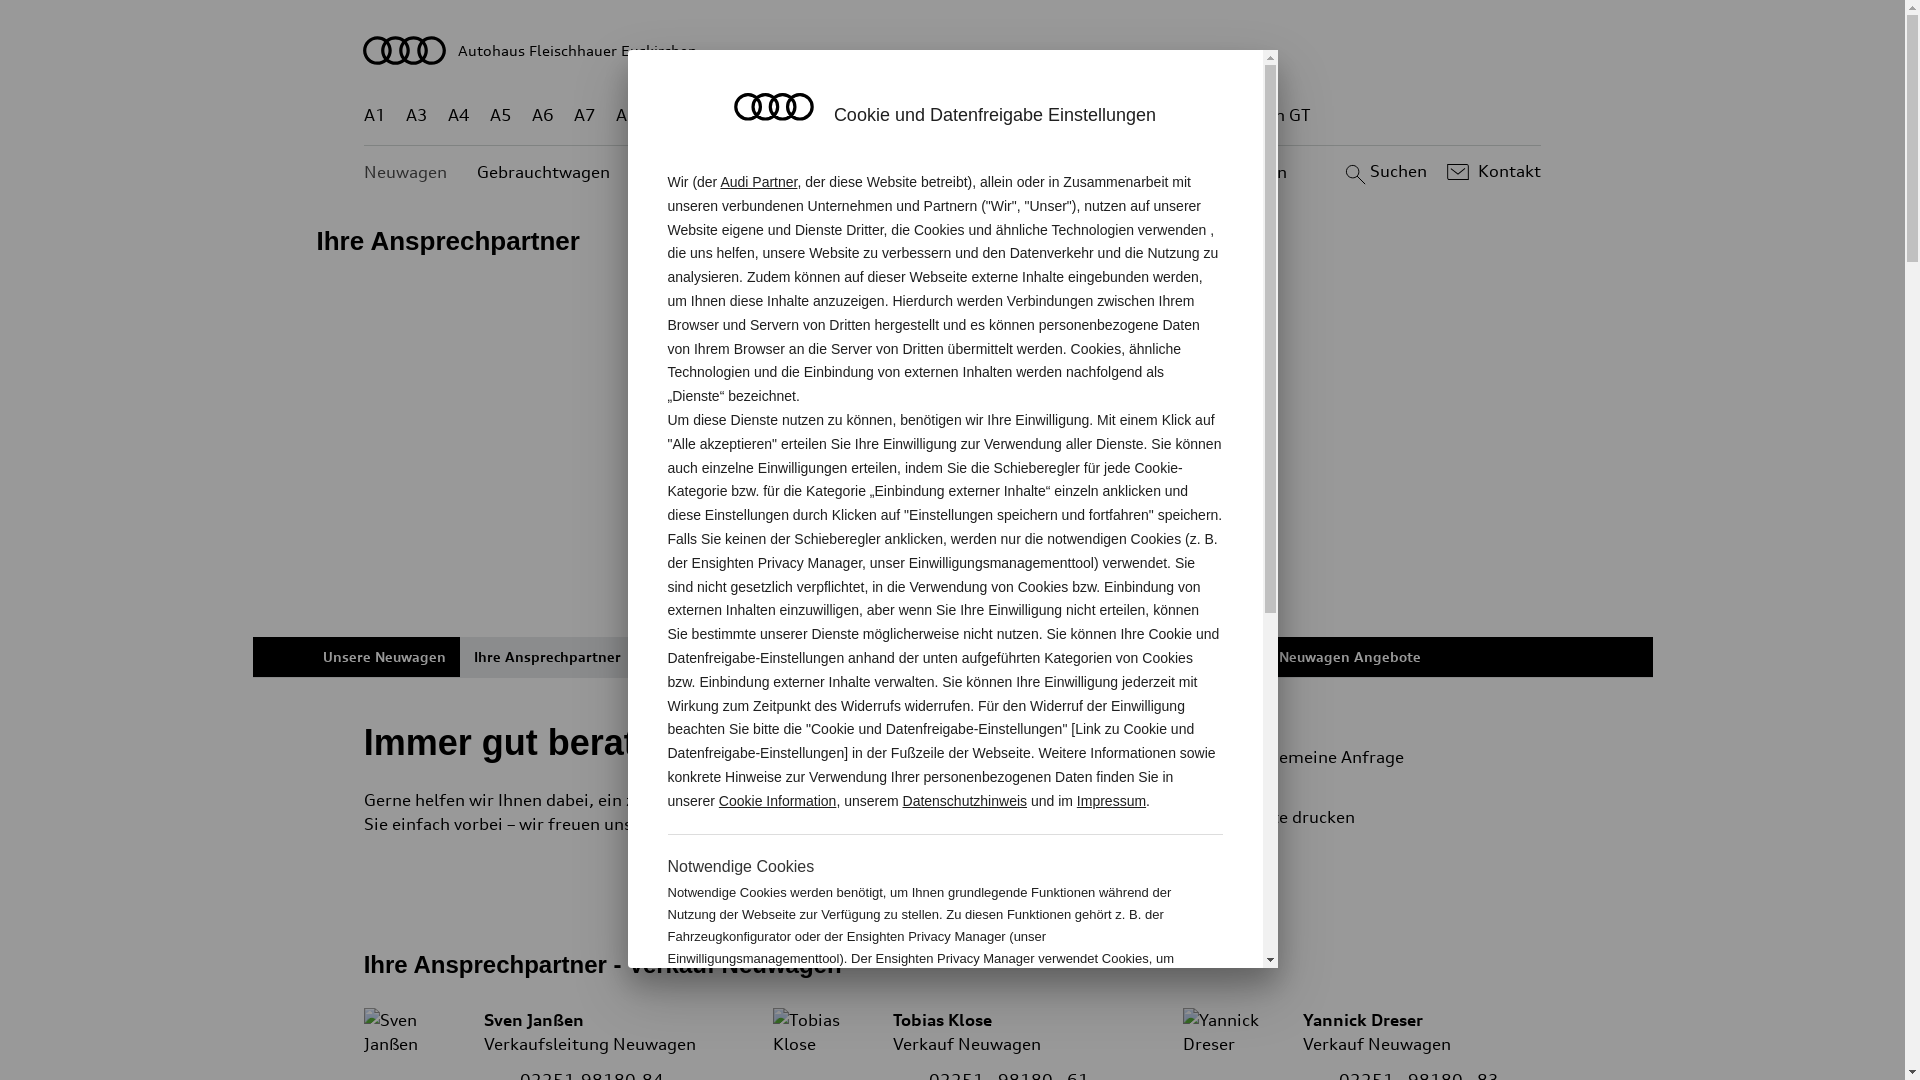 This screenshot has height=1080, width=1920. What do you see at coordinates (782, 116) in the screenshot?
I see `Q4 e-tron` at bounding box center [782, 116].